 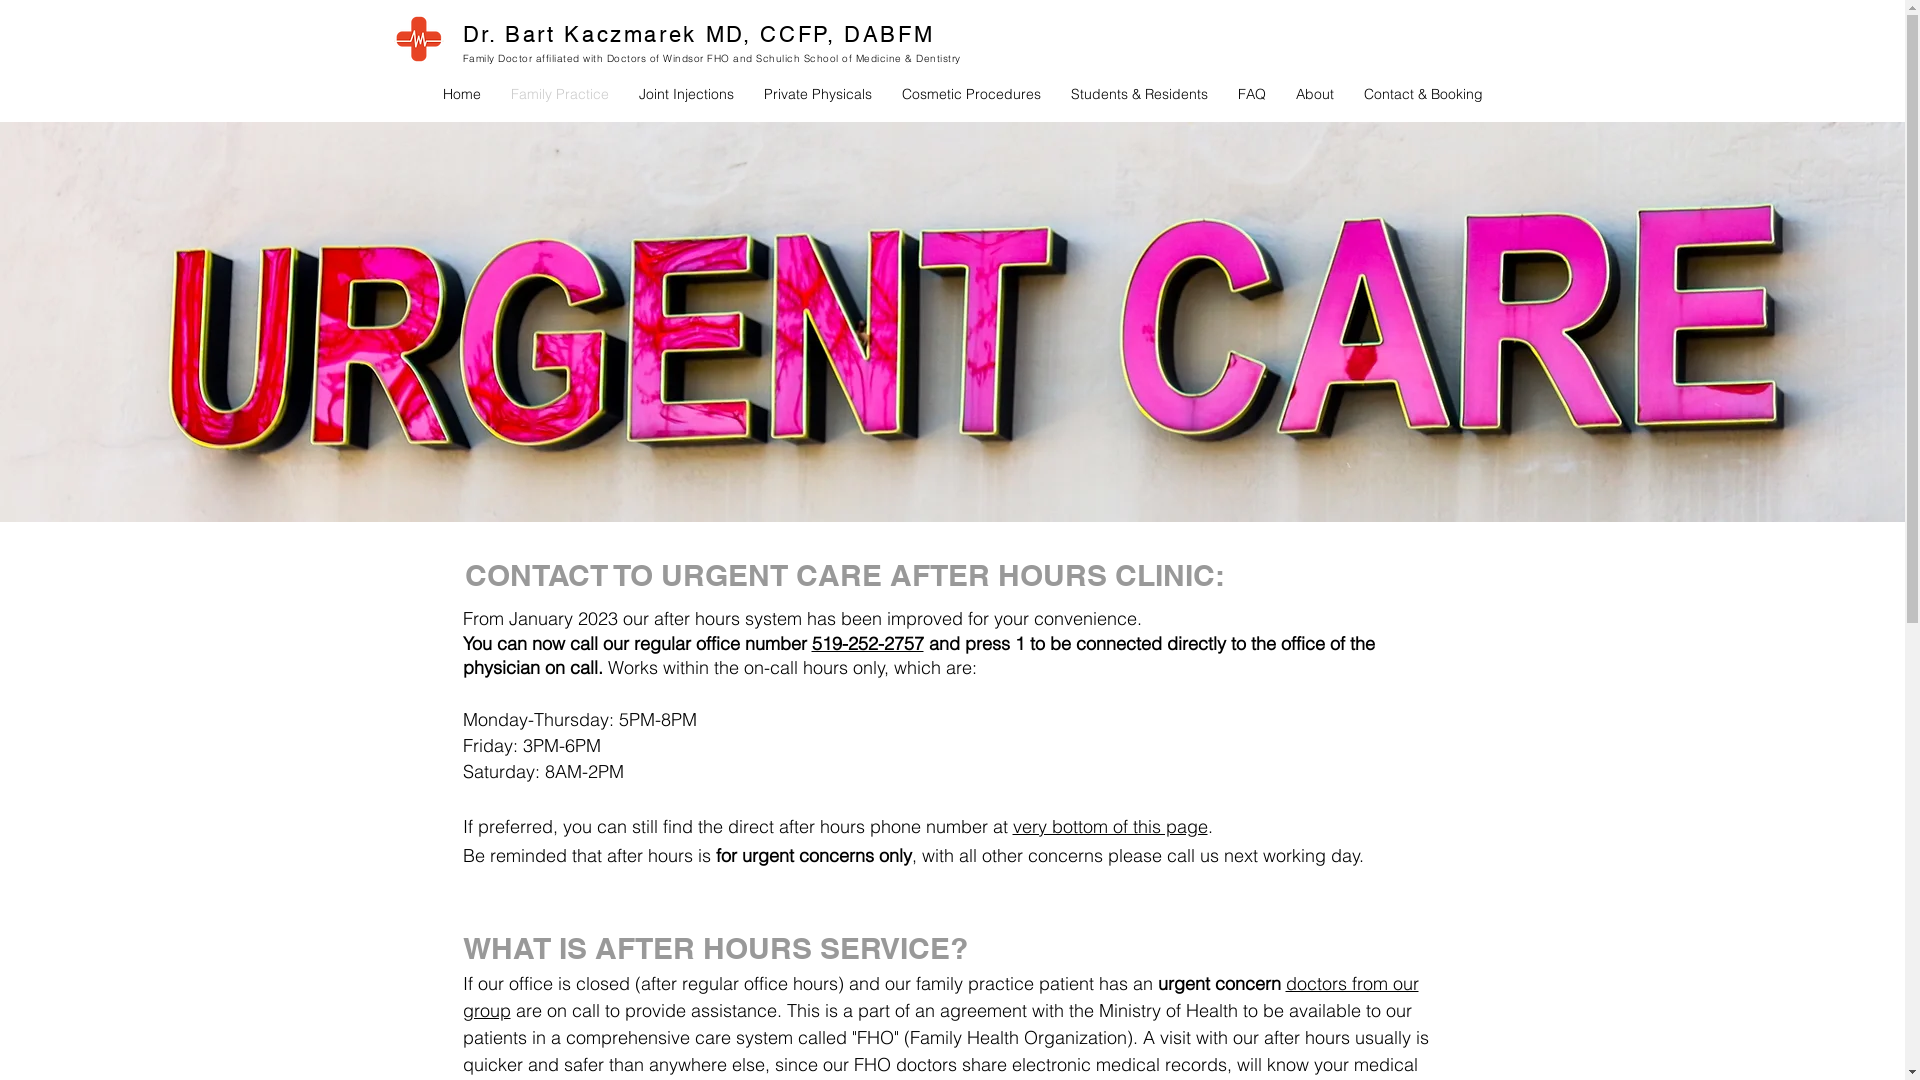 I want to click on Contact & Booking, so click(x=1422, y=94).